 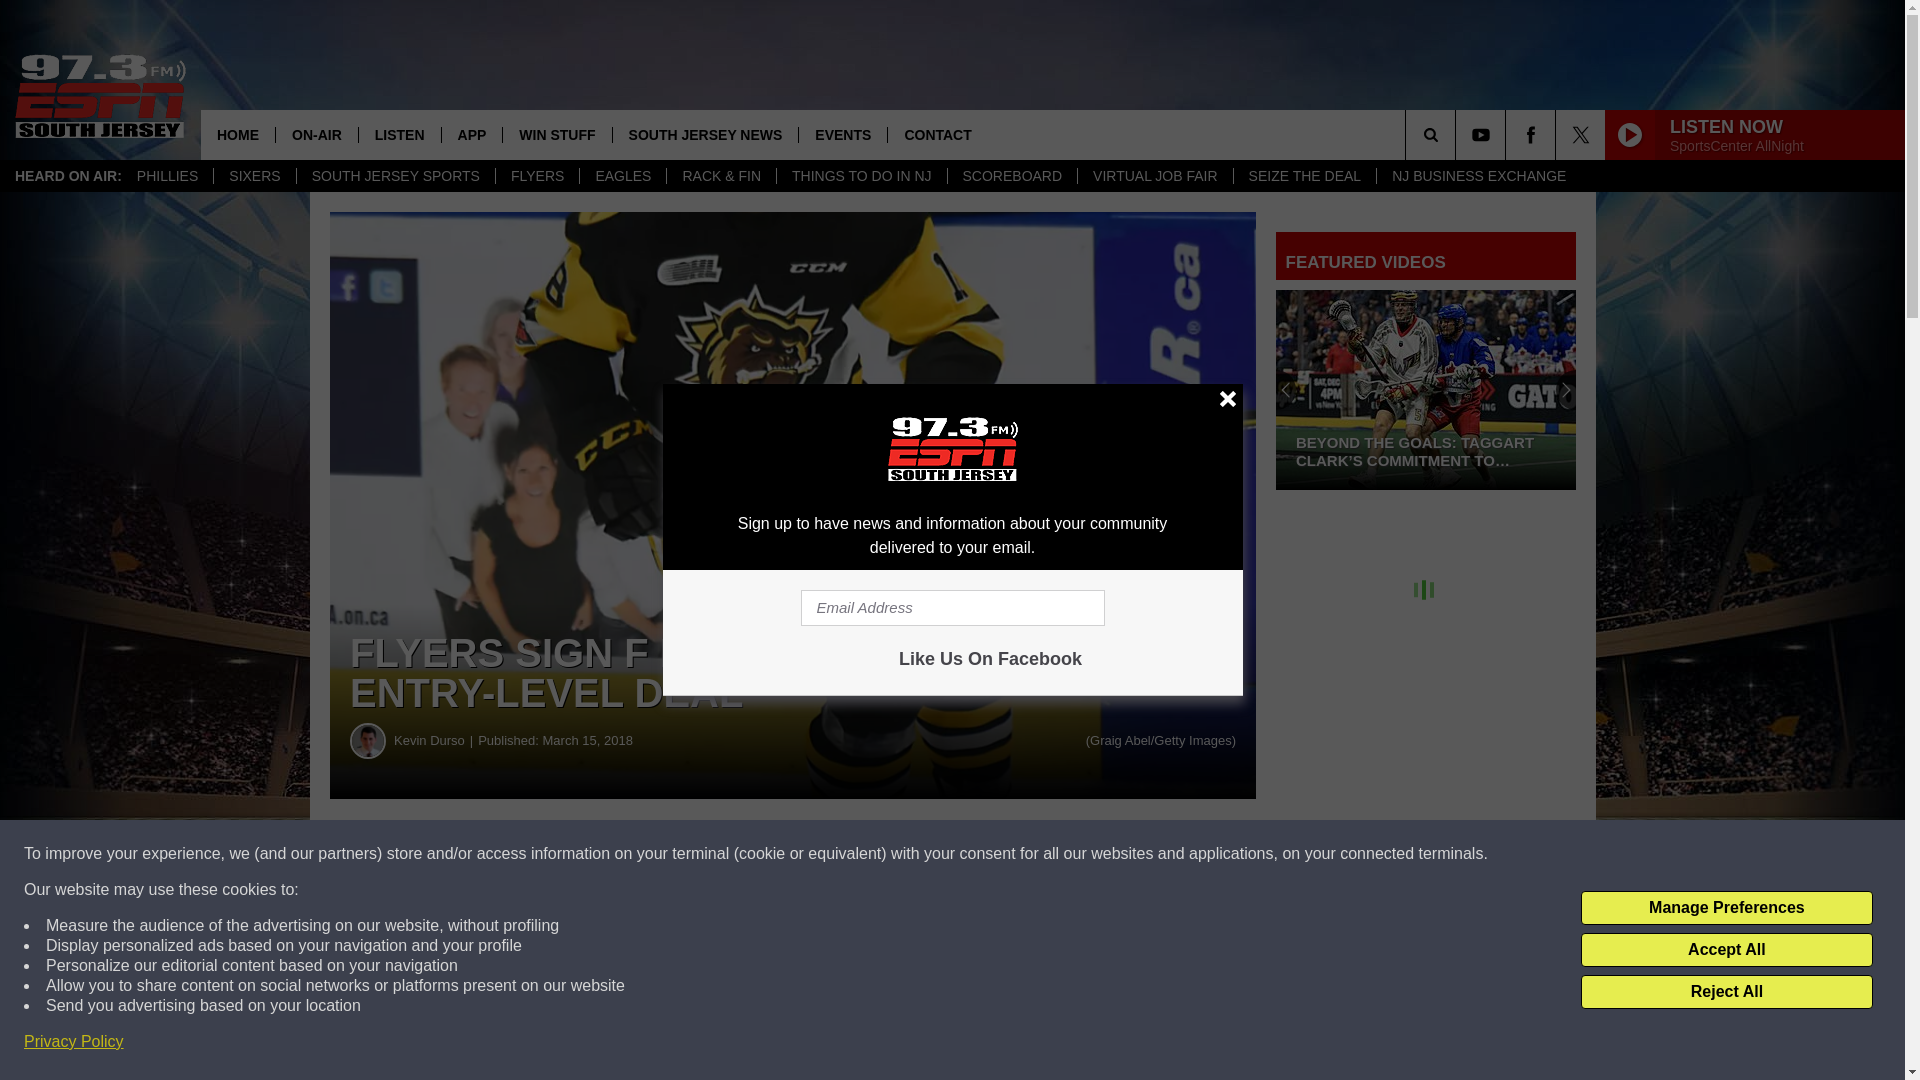 I want to click on Reject All, so click(x=1726, y=992).